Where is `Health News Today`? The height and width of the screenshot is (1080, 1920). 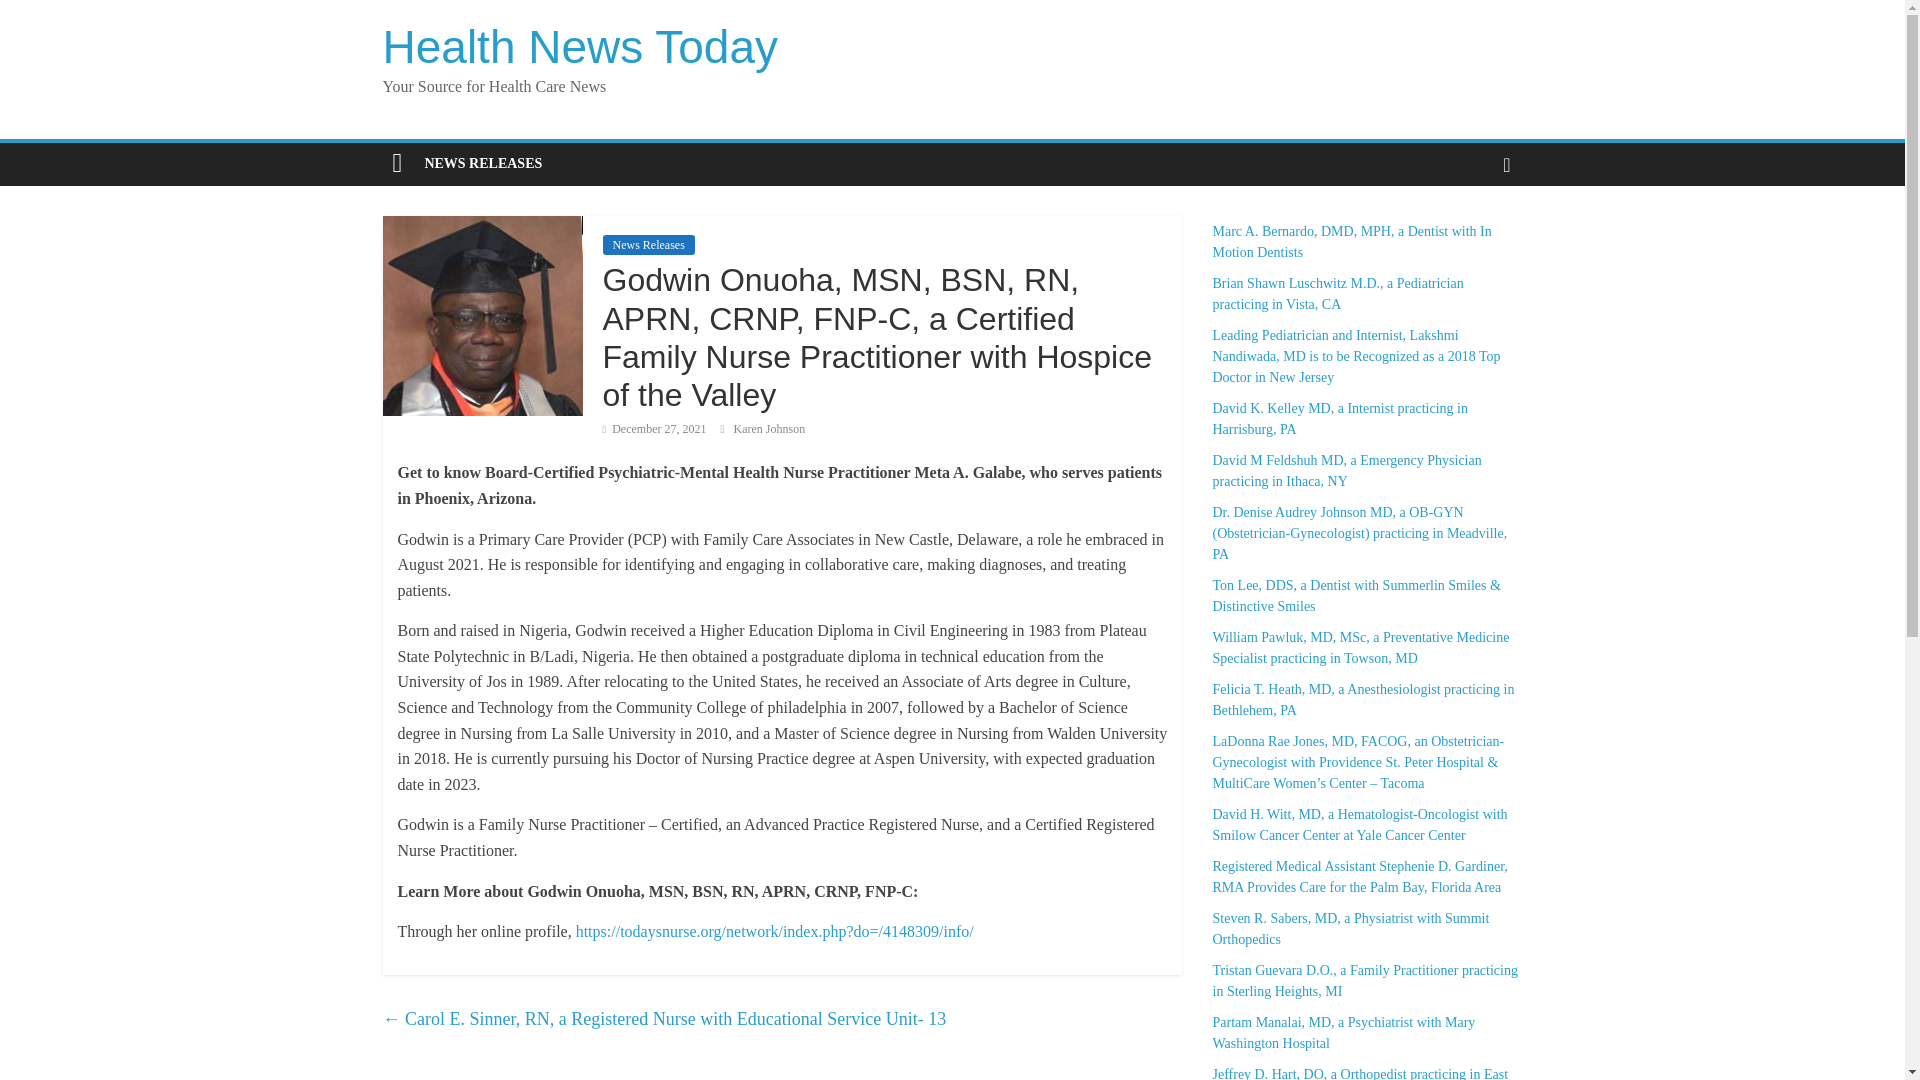 Health News Today is located at coordinates (580, 46).